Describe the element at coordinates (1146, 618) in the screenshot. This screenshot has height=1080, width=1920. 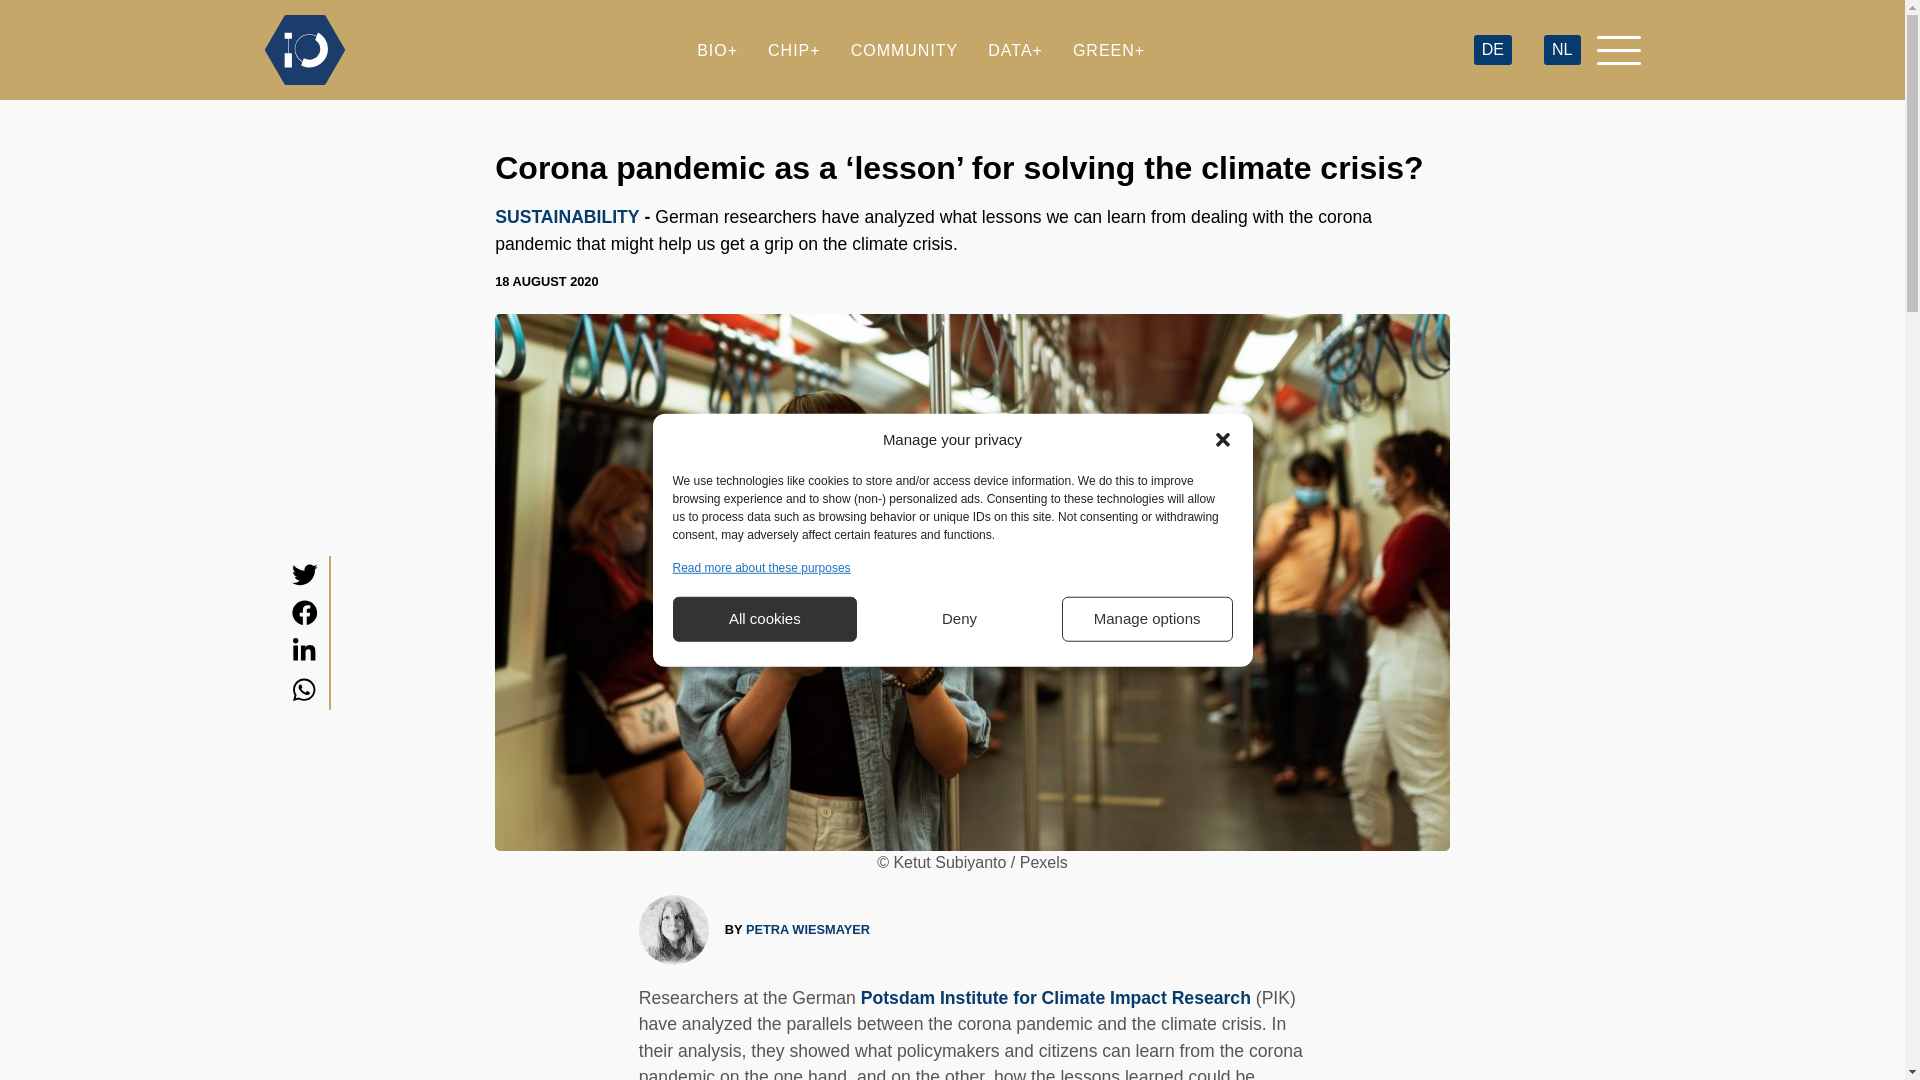
I see `Manage options` at that location.